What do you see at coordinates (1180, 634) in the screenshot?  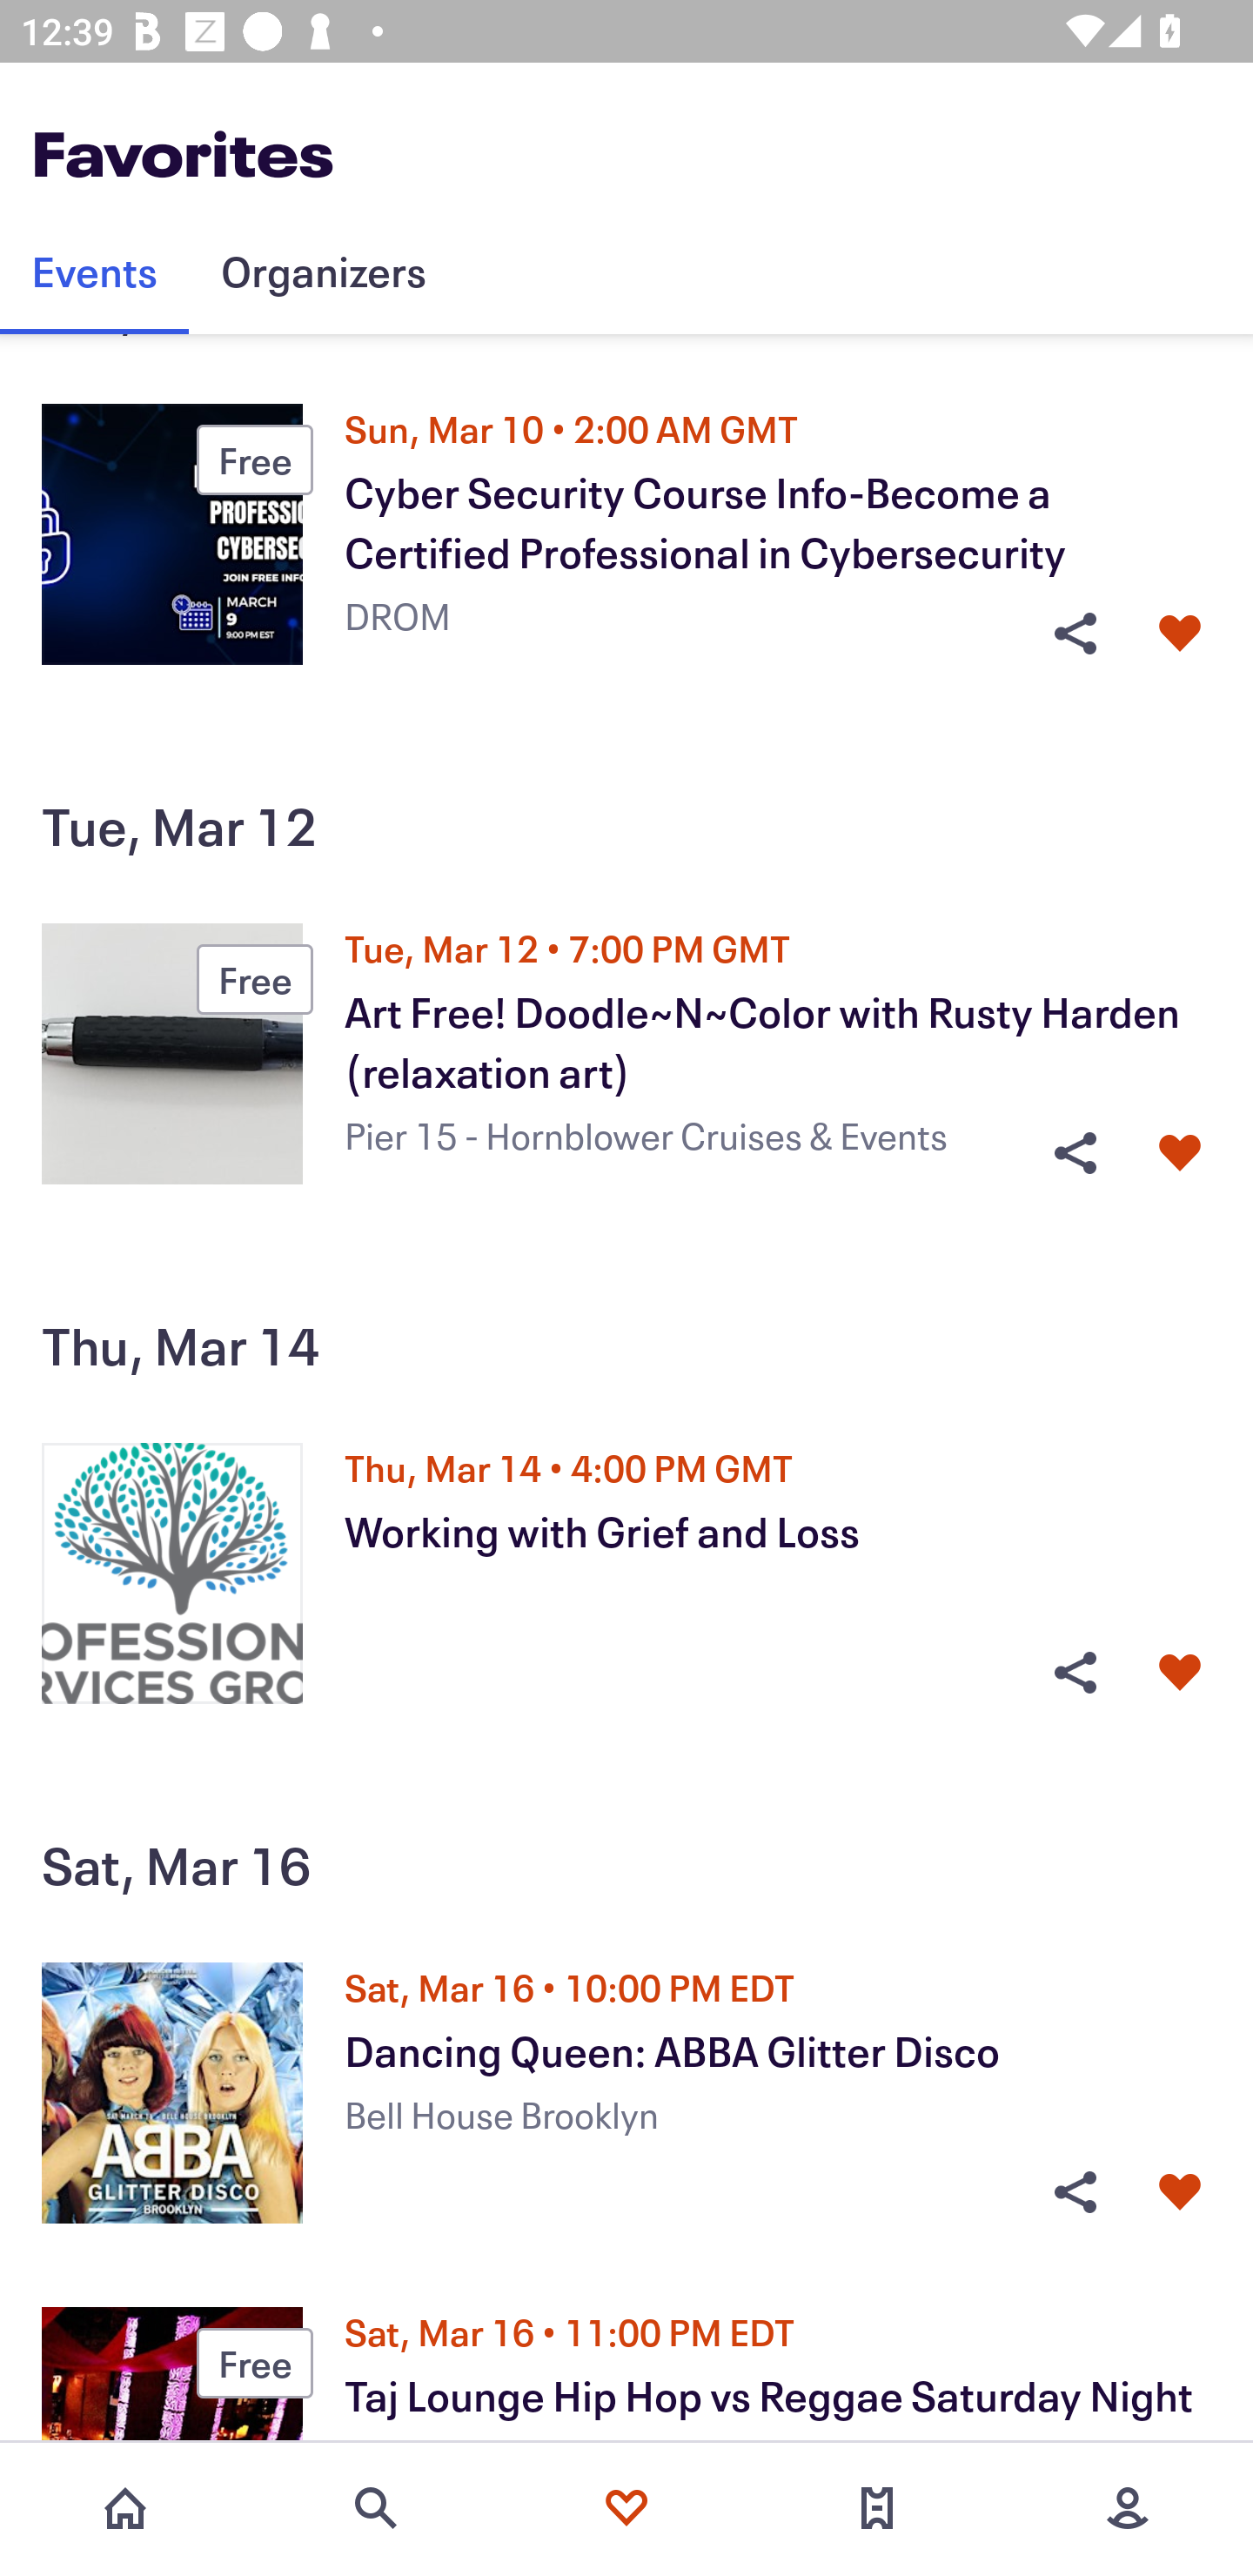 I see `Unlike event` at bounding box center [1180, 634].